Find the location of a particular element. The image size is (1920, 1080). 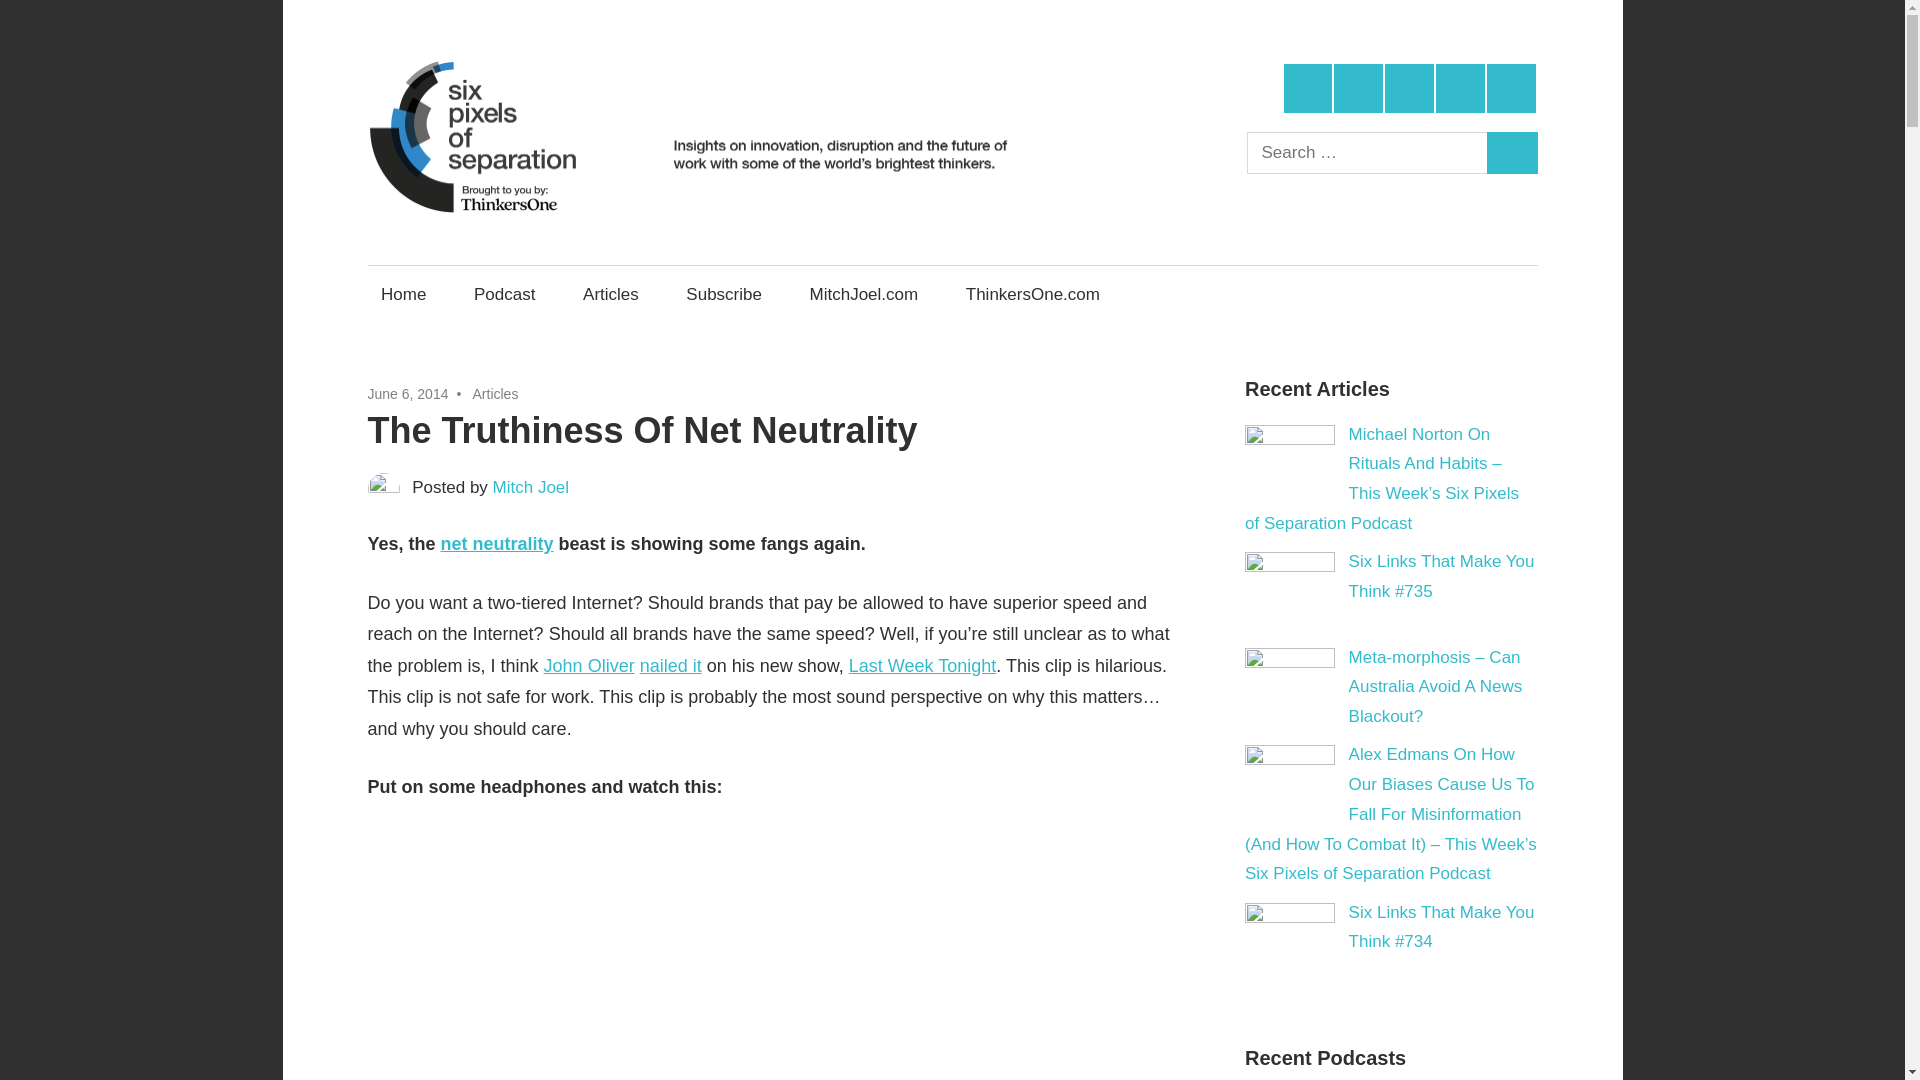

net neutrality is located at coordinates (498, 544).